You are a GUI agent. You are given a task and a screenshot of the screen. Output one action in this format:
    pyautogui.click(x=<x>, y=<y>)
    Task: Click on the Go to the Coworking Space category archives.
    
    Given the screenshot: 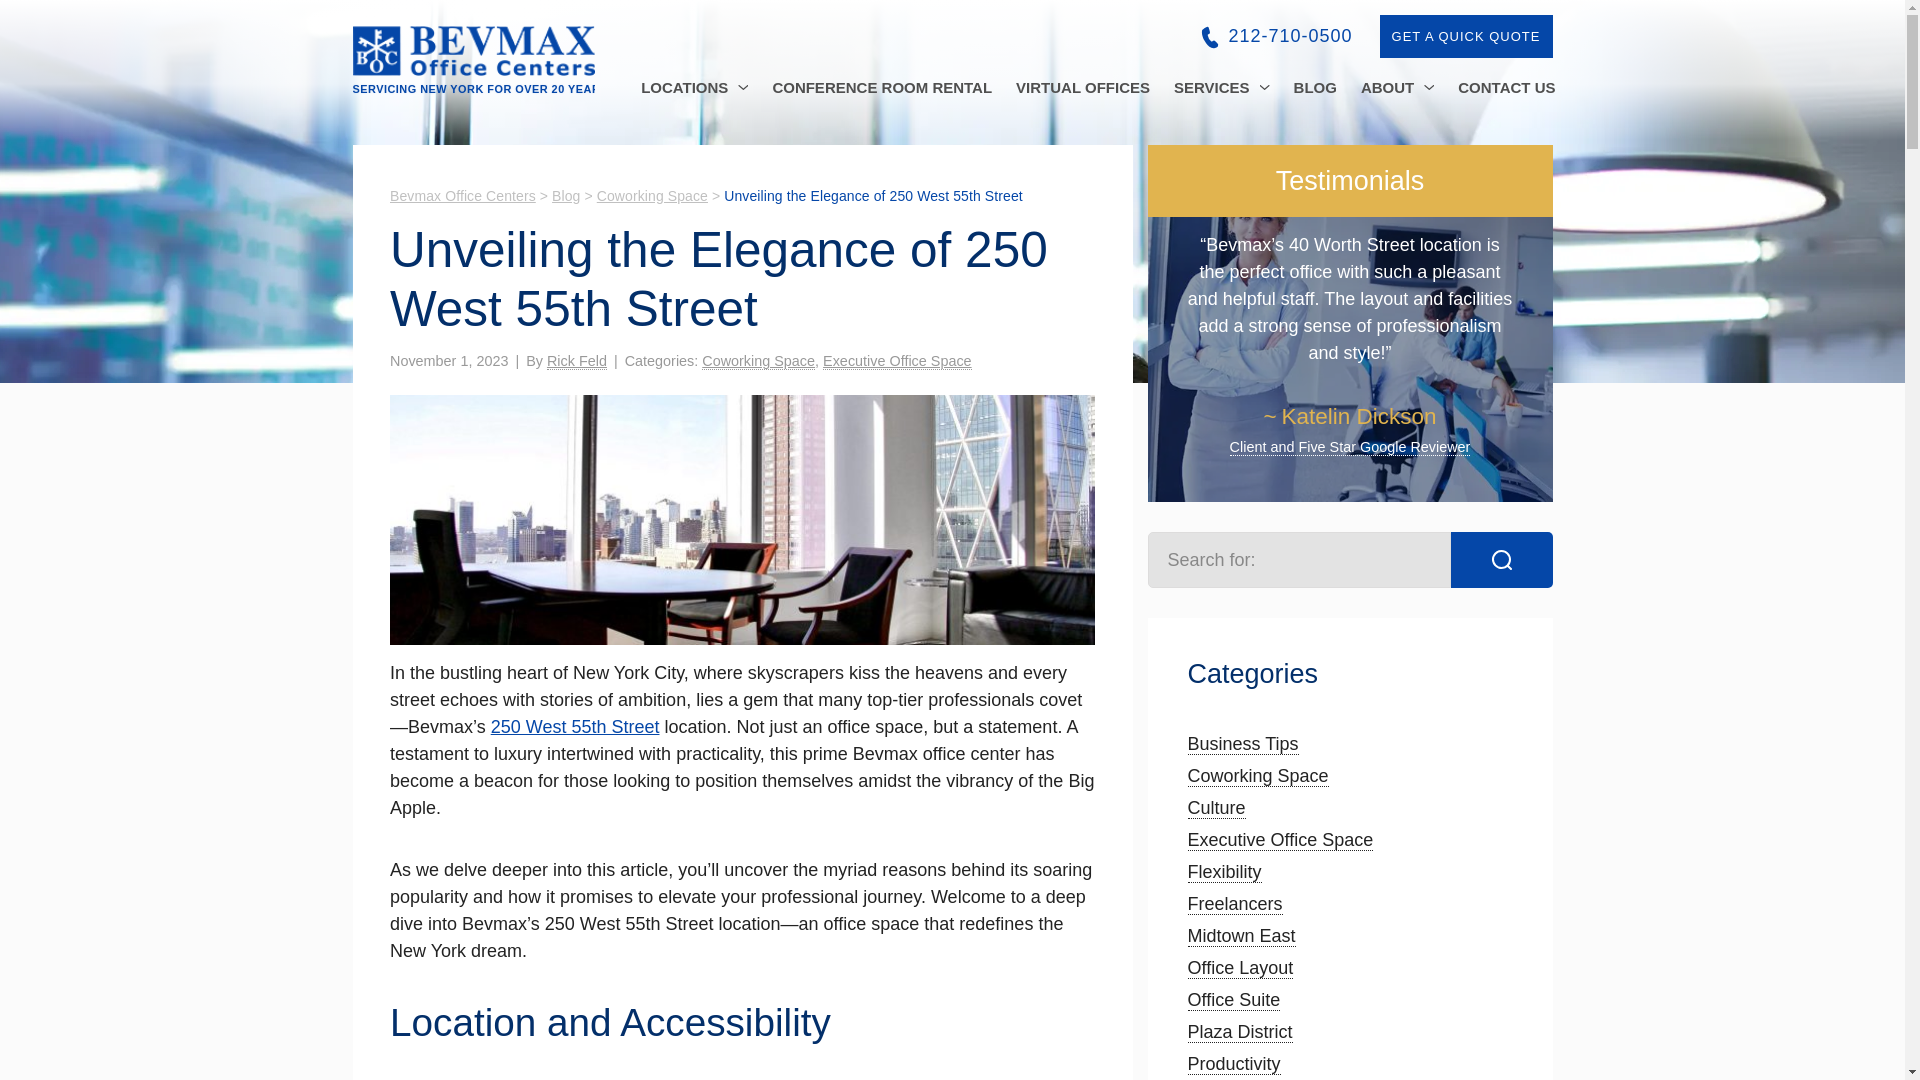 What is the action you would take?
    pyautogui.click(x=652, y=196)
    